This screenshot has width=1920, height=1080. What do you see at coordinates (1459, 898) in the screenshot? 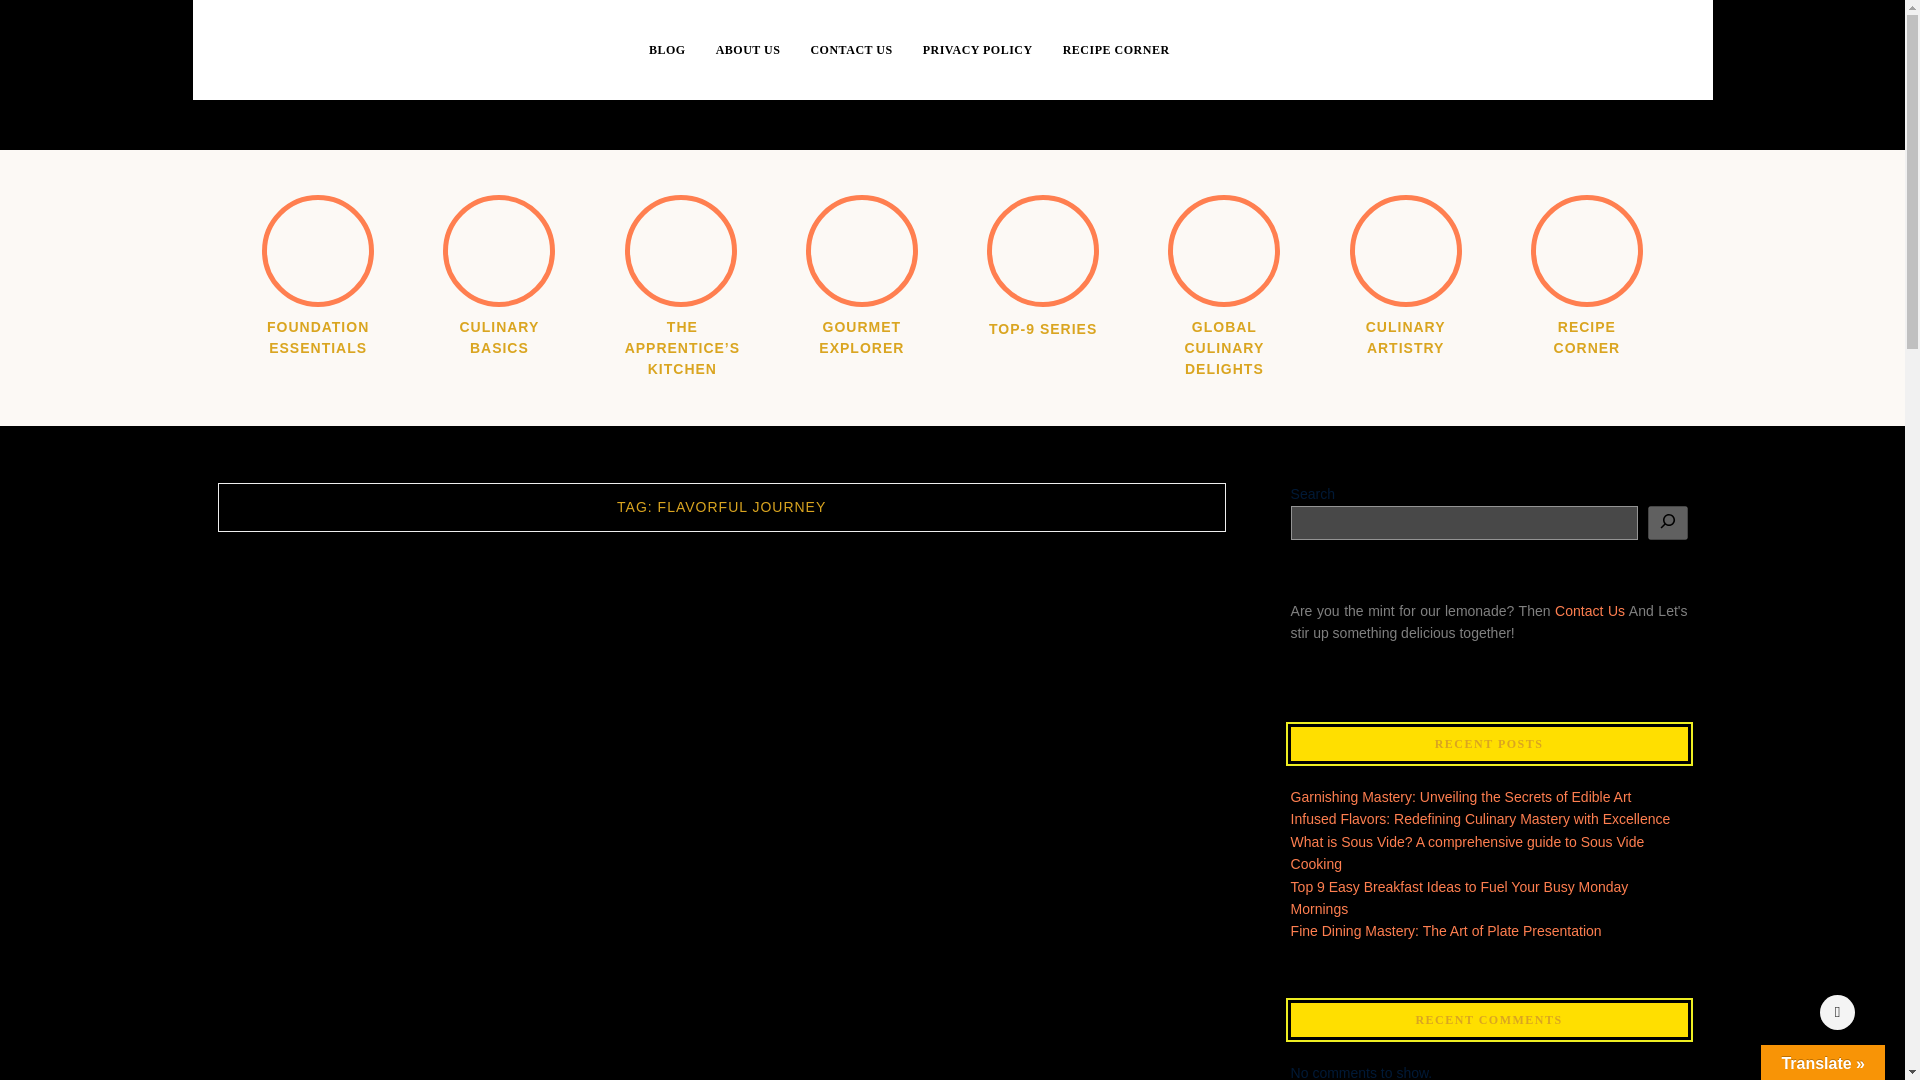
I see `Top 9 Easy Breakfast Ideas to Fuel Your Busy Monday Mornings` at bounding box center [1459, 898].